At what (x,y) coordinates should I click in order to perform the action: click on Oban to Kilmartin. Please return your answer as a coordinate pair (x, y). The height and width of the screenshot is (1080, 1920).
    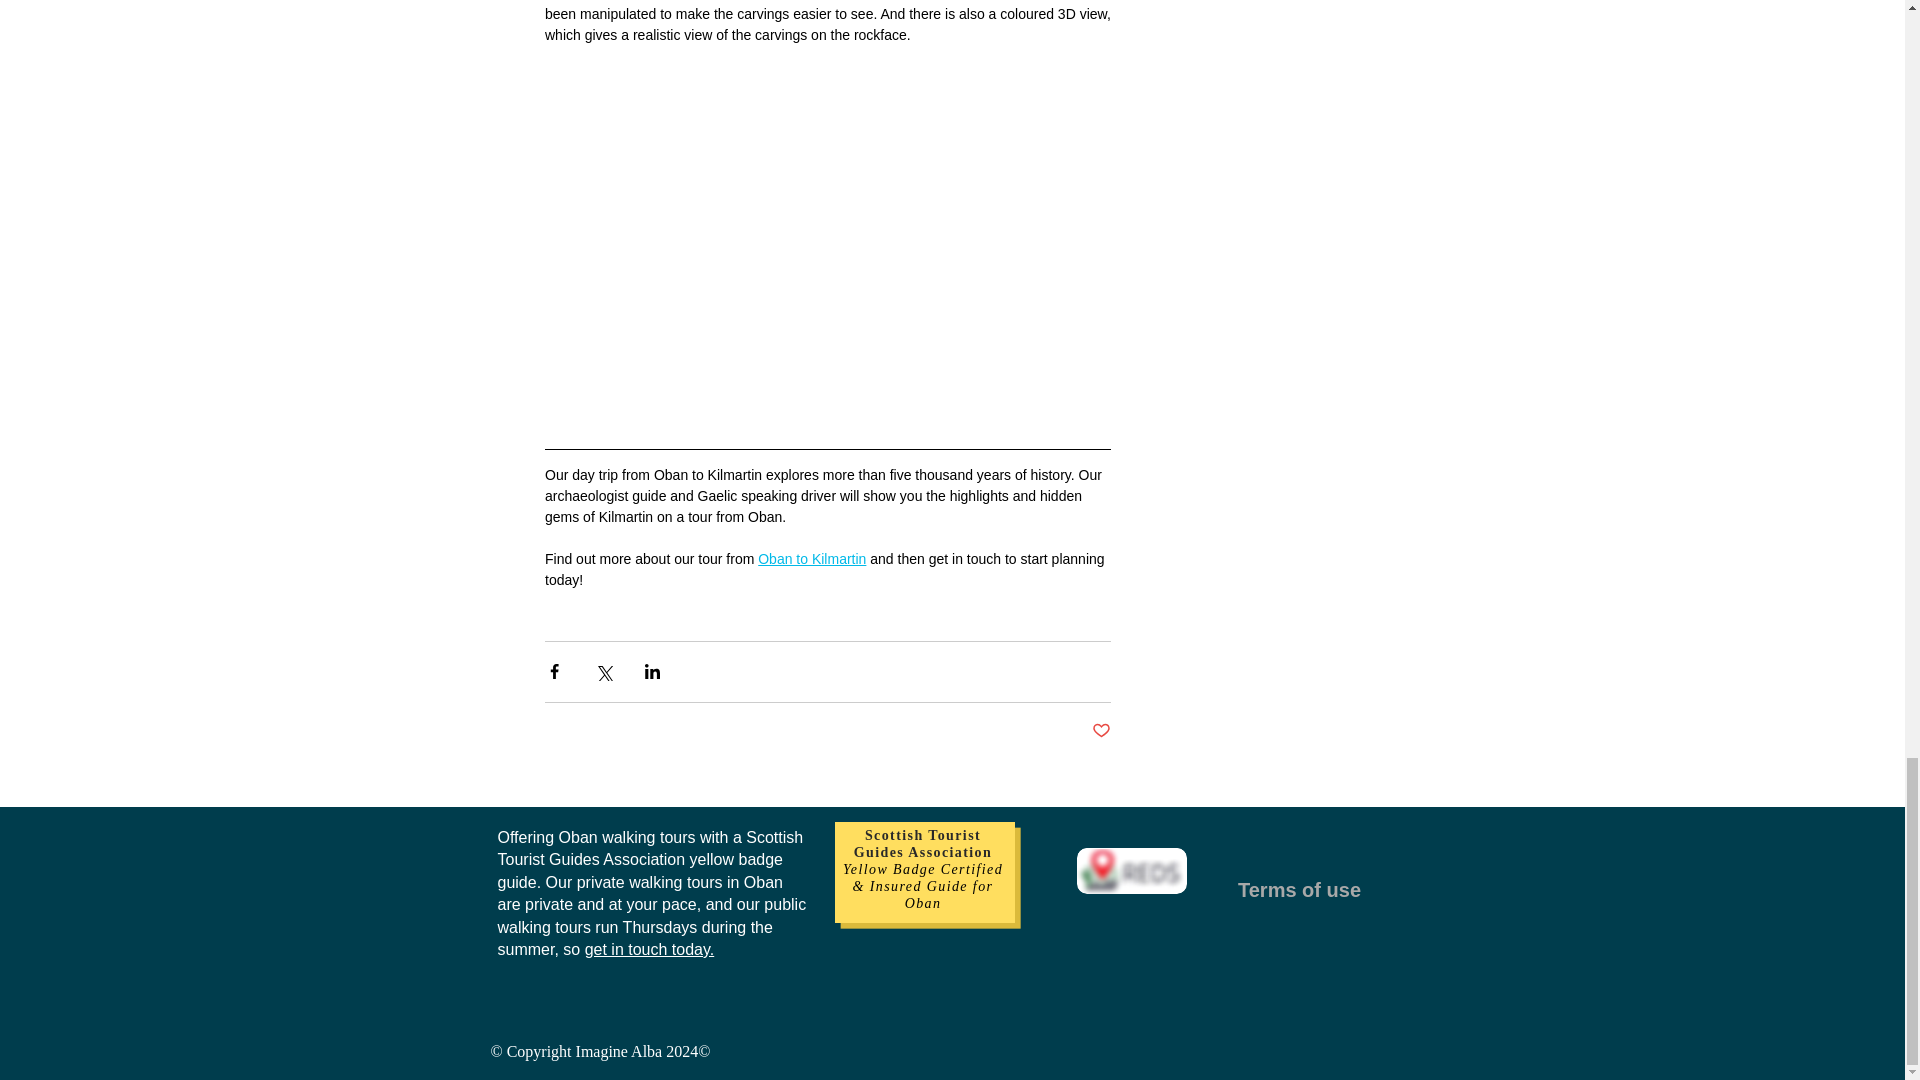
    Looking at the image, I should click on (812, 558).